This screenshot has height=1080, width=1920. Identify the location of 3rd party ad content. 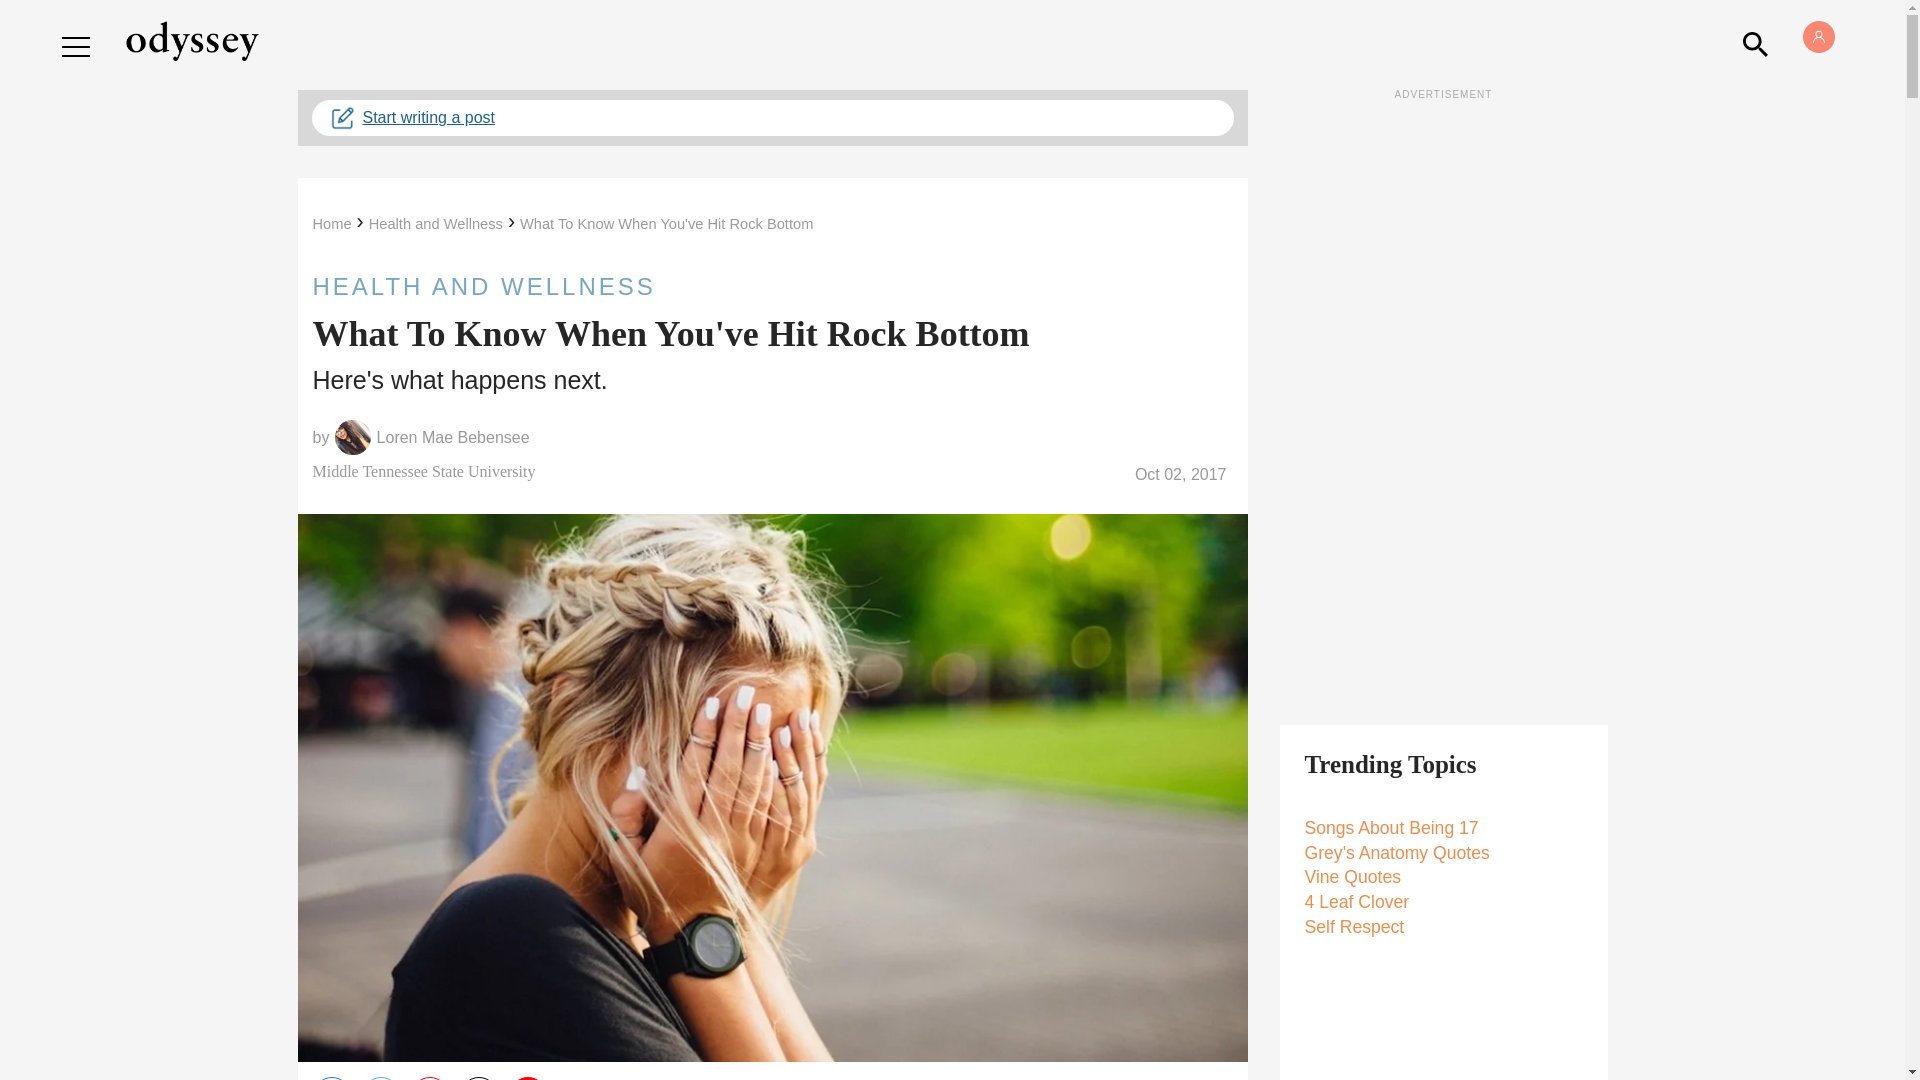
(1444, 404).